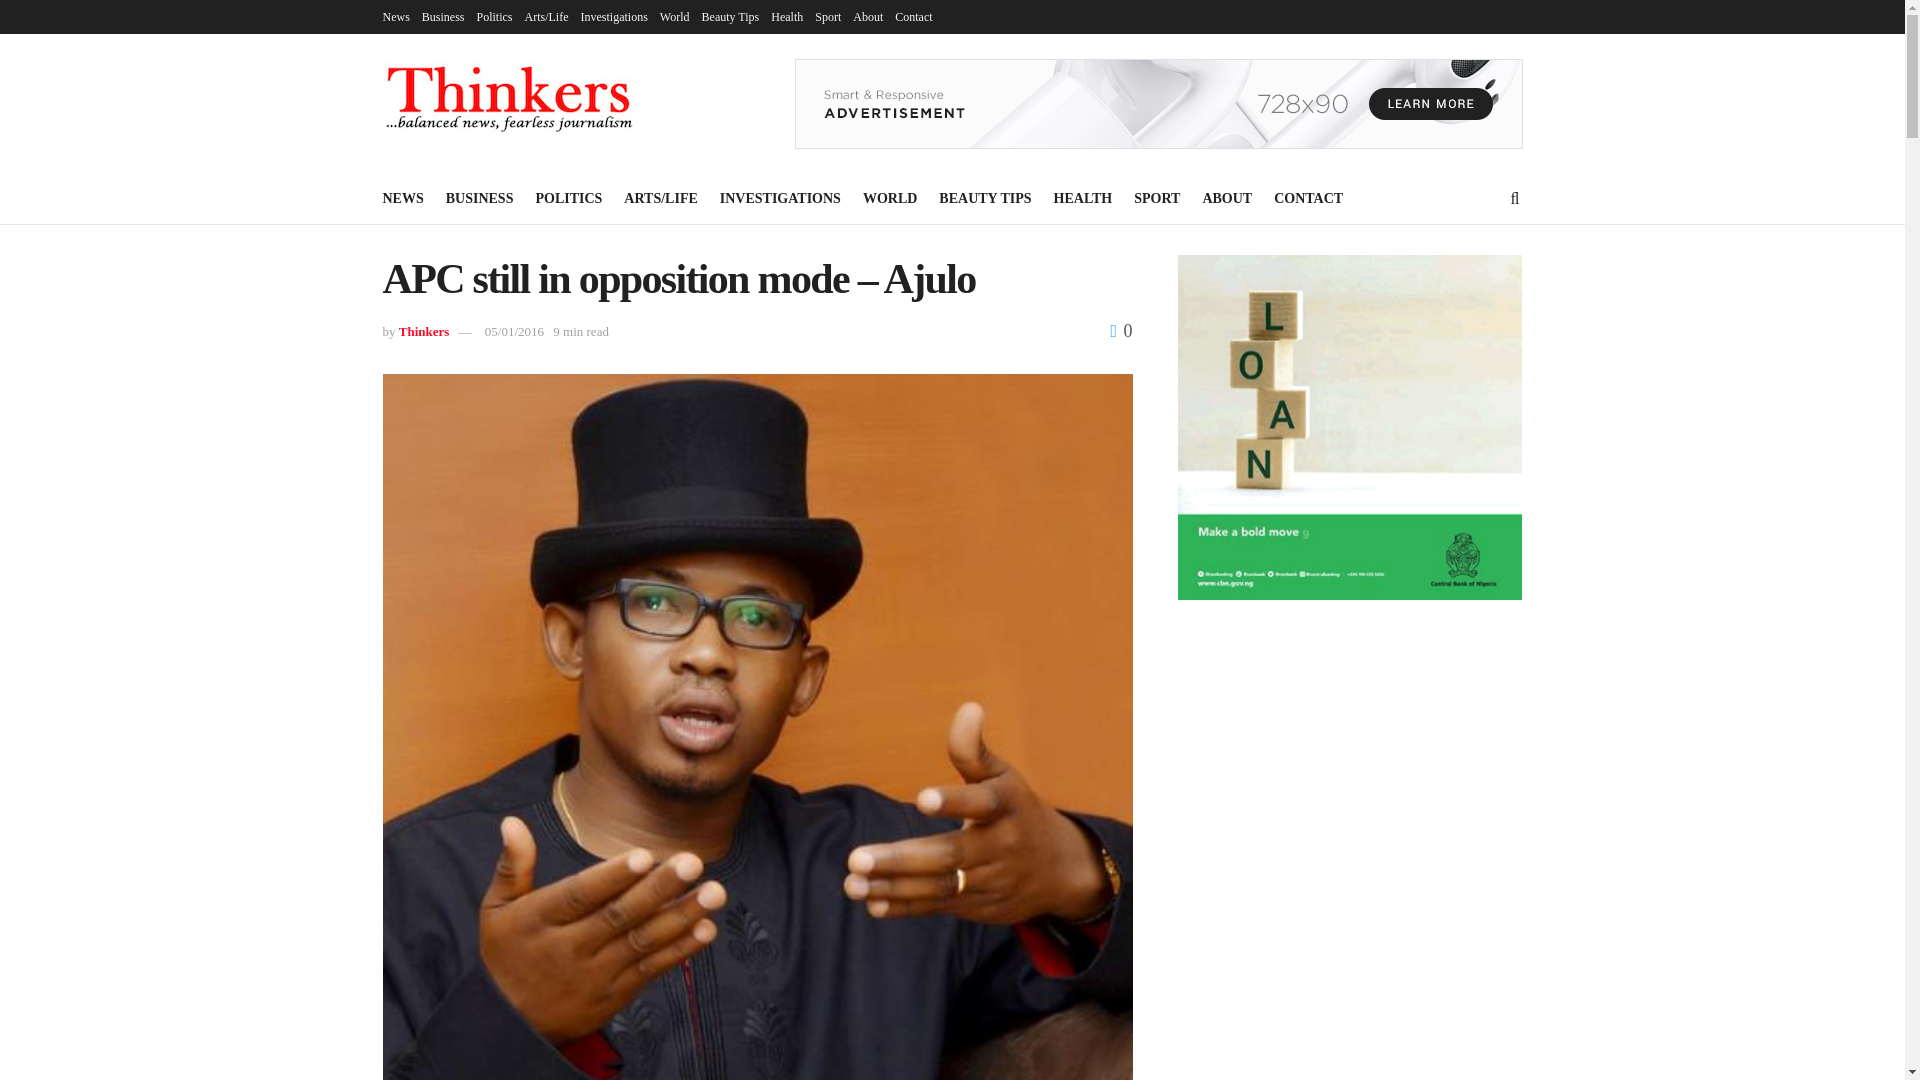 The height and width of the screenshot is (1080, 1920). Describe the element at coordinates (443, 16) in the screenshot. I see `Business` at that location.